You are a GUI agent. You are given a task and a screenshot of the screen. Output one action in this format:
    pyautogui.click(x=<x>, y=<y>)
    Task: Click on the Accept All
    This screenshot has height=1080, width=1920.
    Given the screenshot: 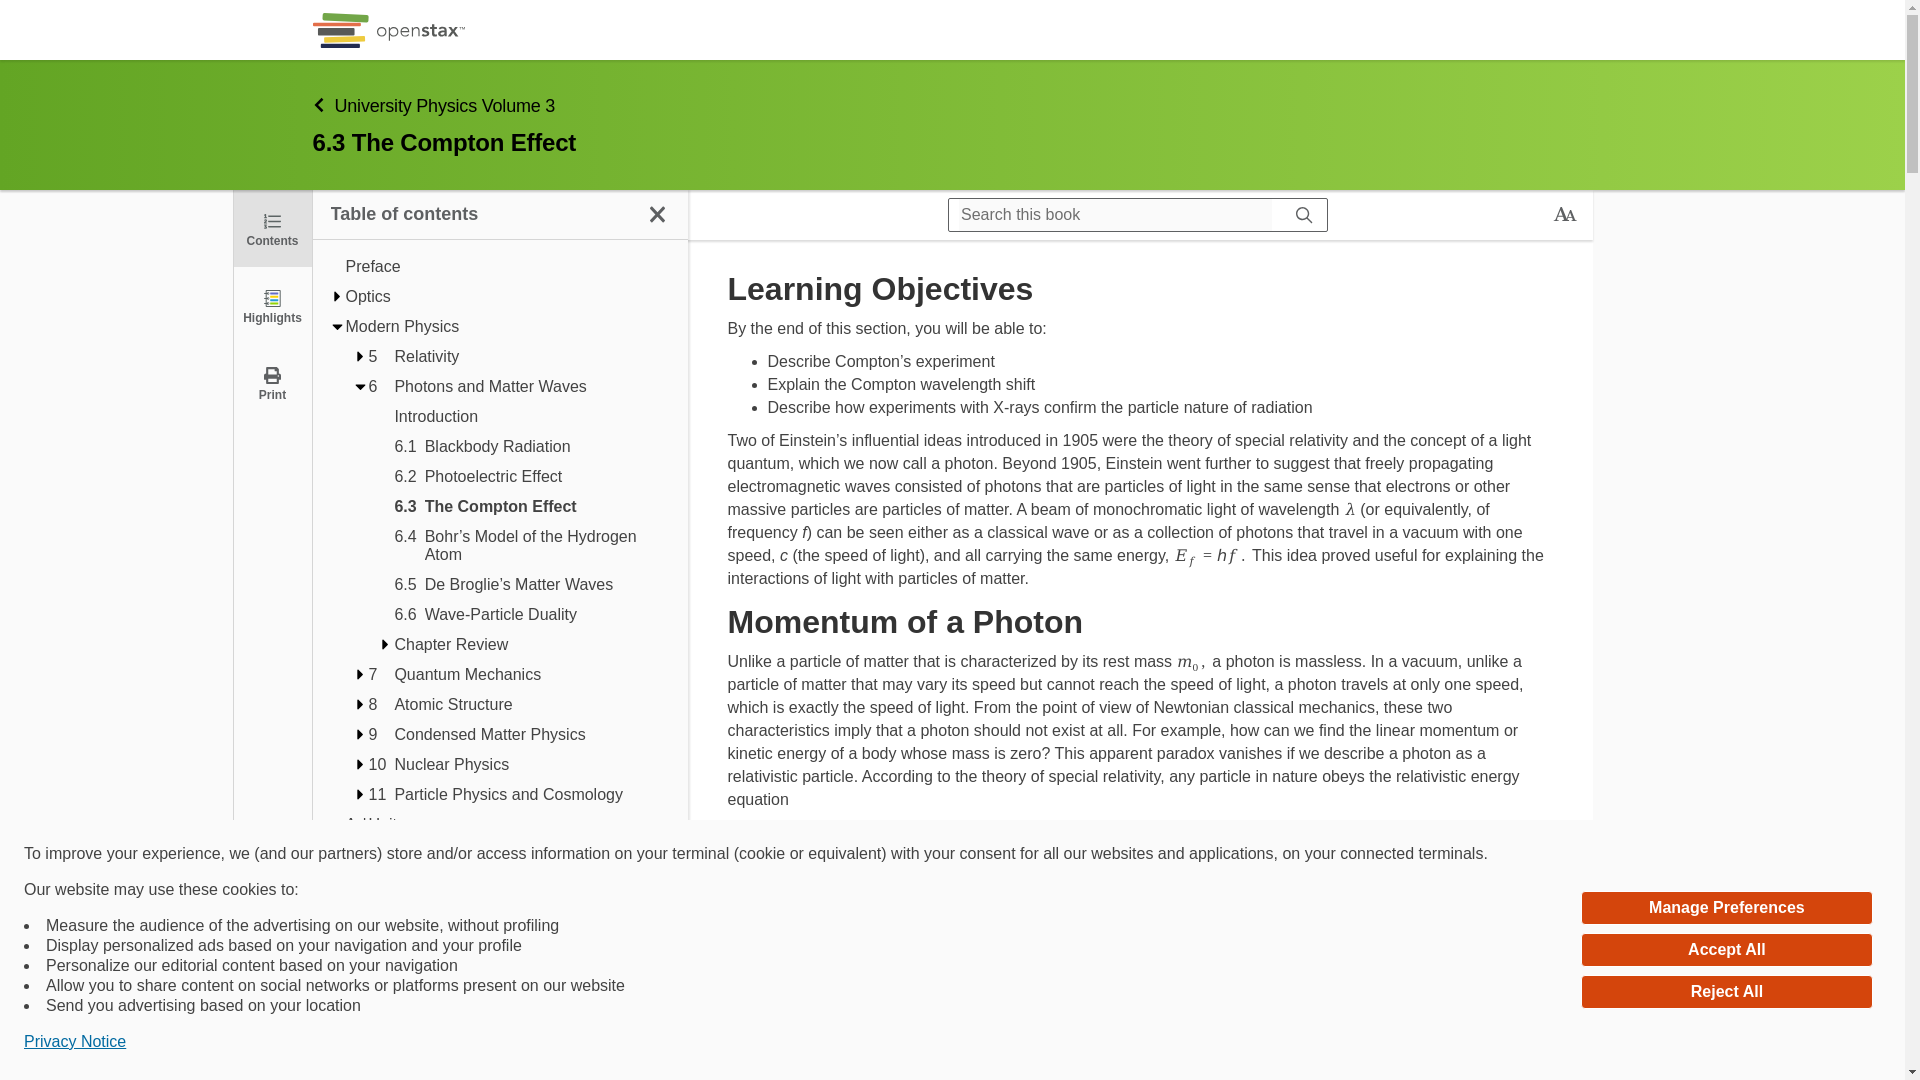 What is the action you would take?
    pyautogui.click(x=1726, y=950)
    